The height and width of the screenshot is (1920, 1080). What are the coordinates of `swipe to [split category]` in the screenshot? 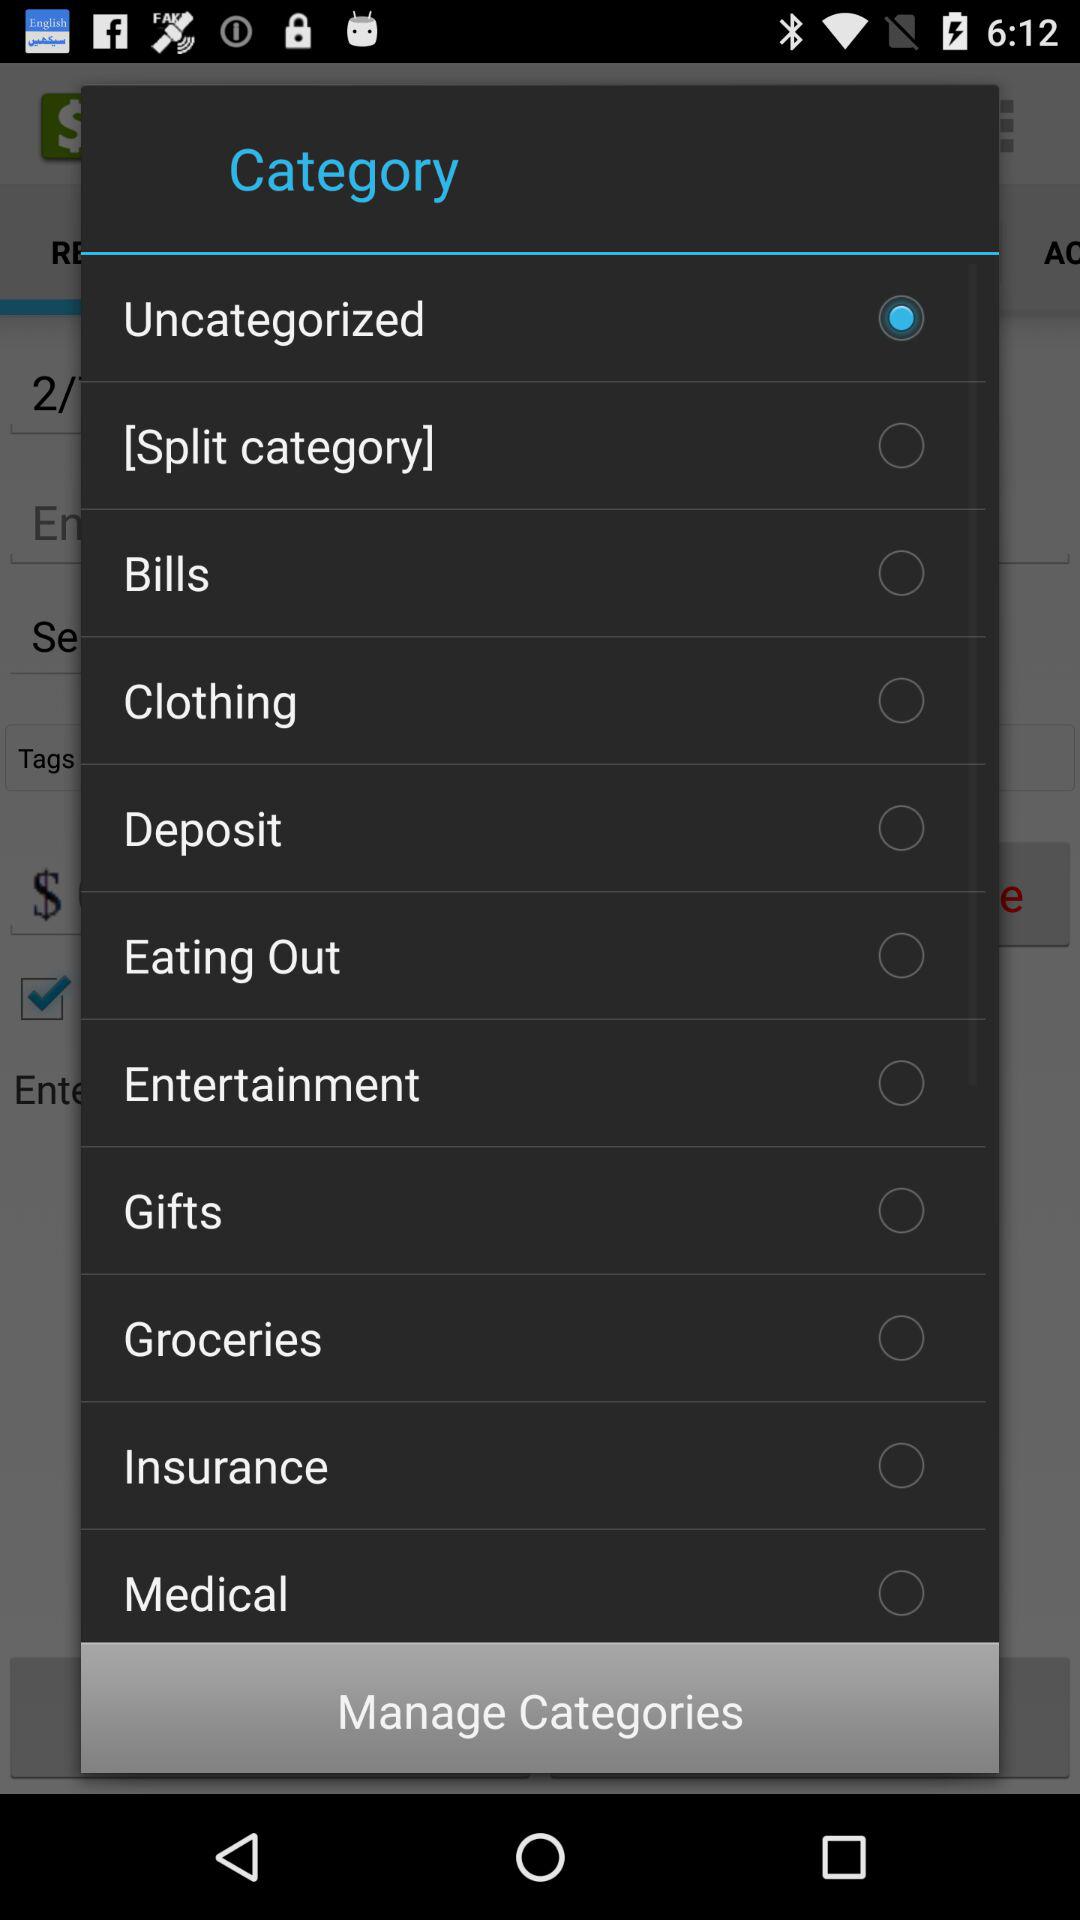 It's located at (533, 445).